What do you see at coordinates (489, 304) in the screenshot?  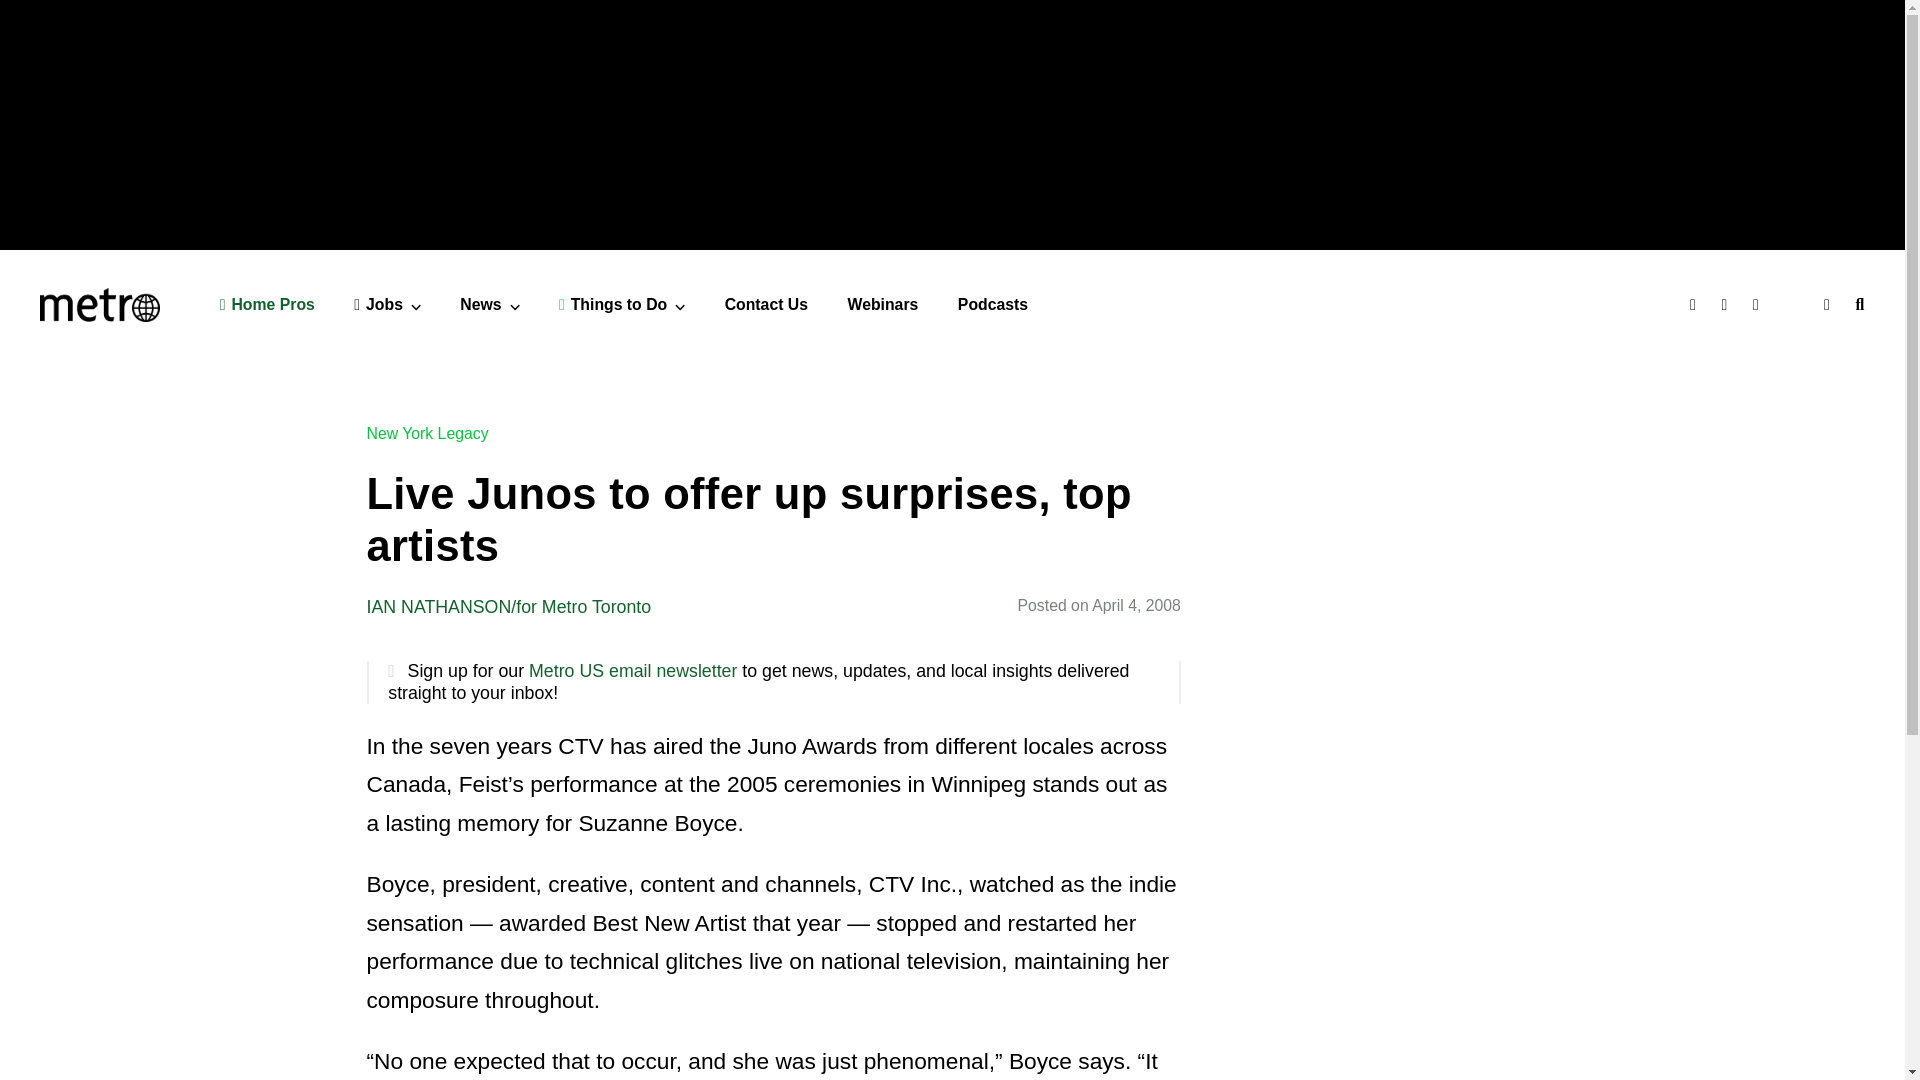 I see `News` at bounding box center [489, 304].